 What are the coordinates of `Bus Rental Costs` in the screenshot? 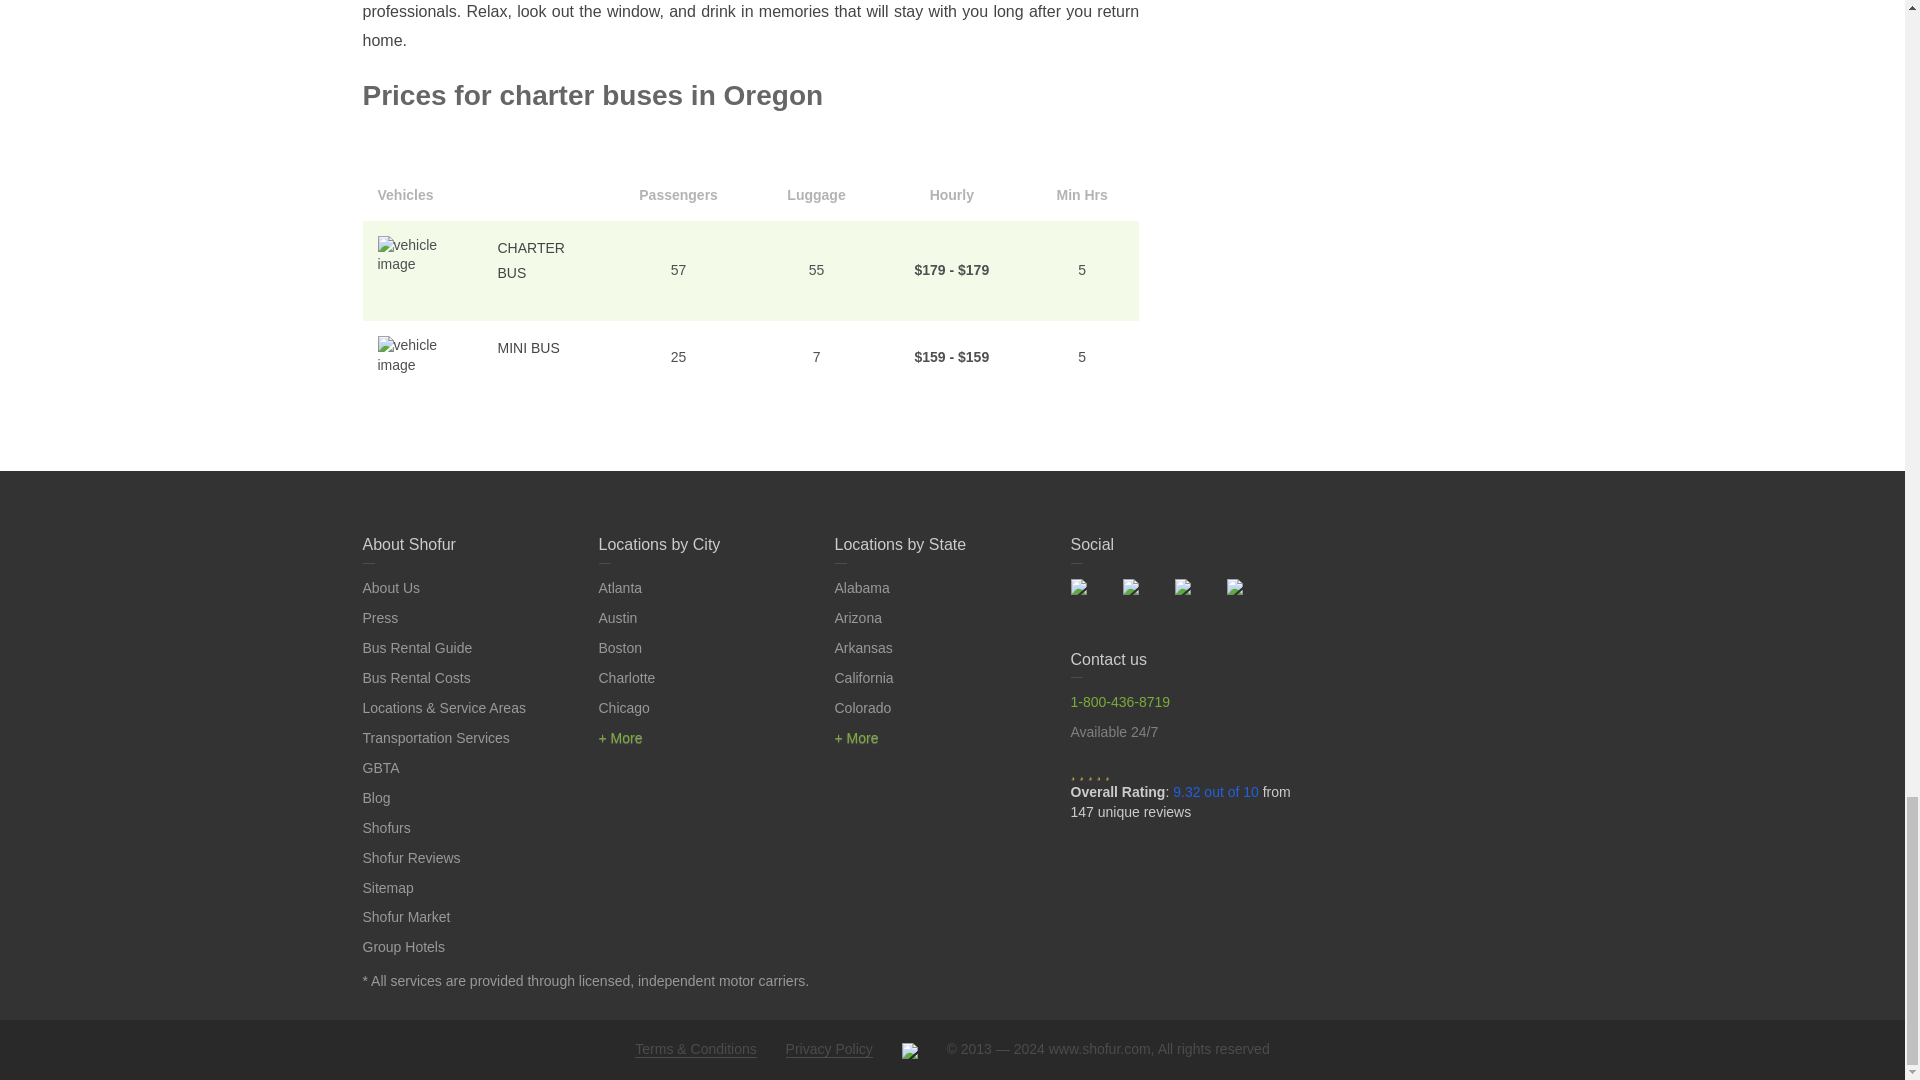 It's located at (416, 677).